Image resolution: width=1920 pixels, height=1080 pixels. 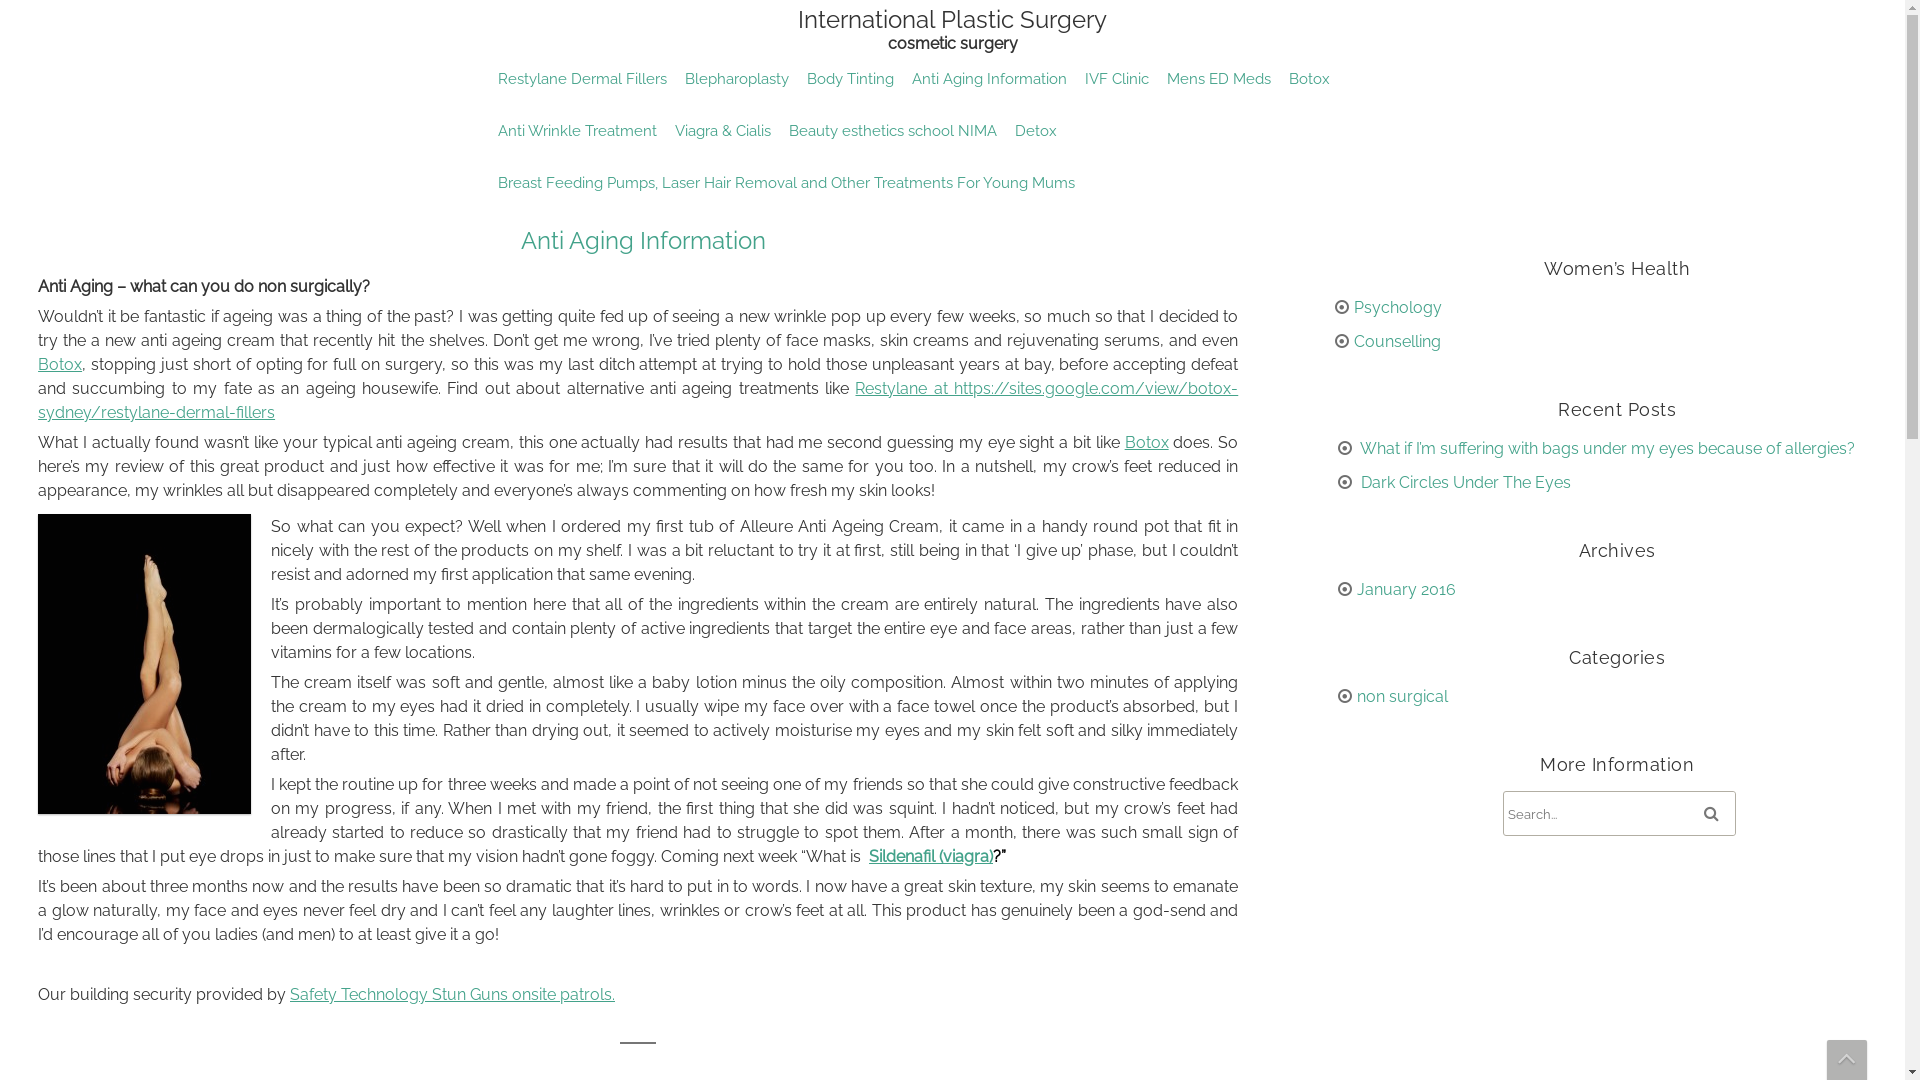 I want to click on Sildenafil (viagra), so click(x=931, y=856).